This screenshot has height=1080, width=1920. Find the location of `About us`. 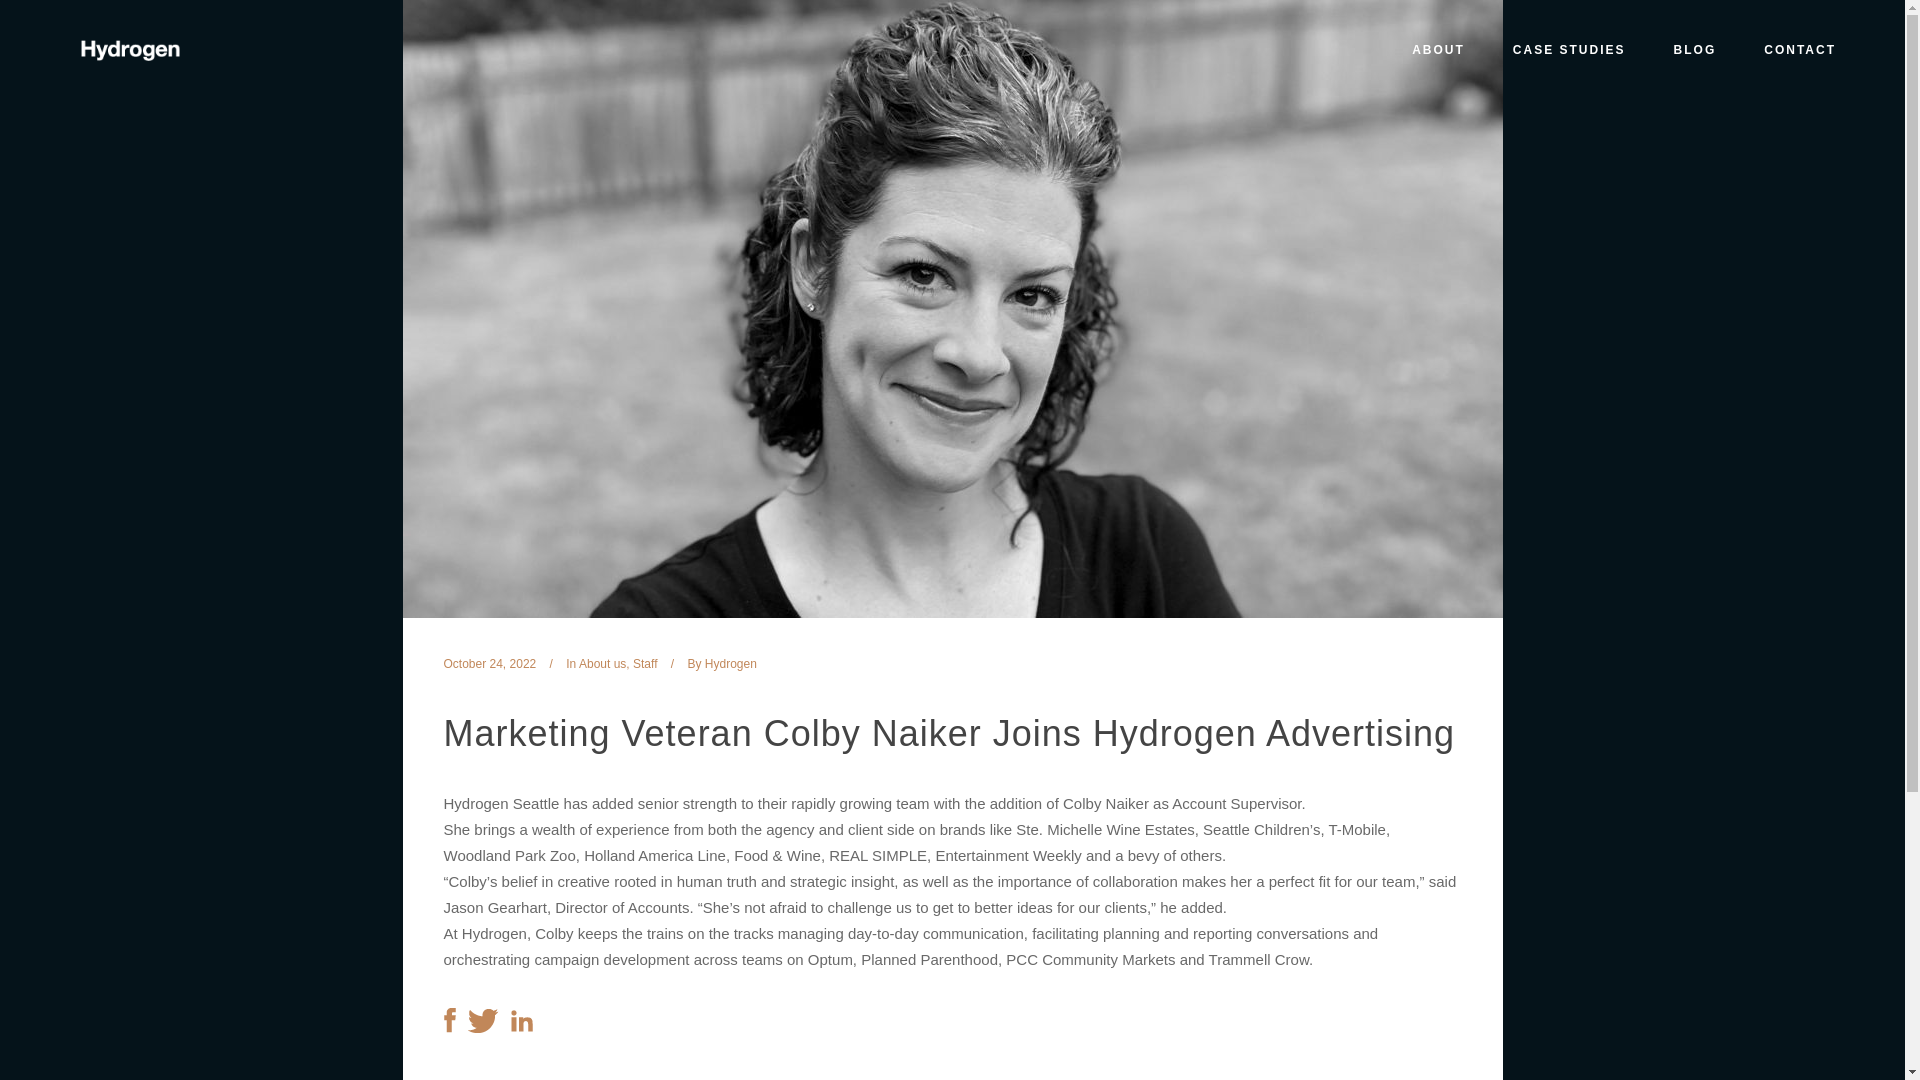

About us is located at coordinates (602, 663).